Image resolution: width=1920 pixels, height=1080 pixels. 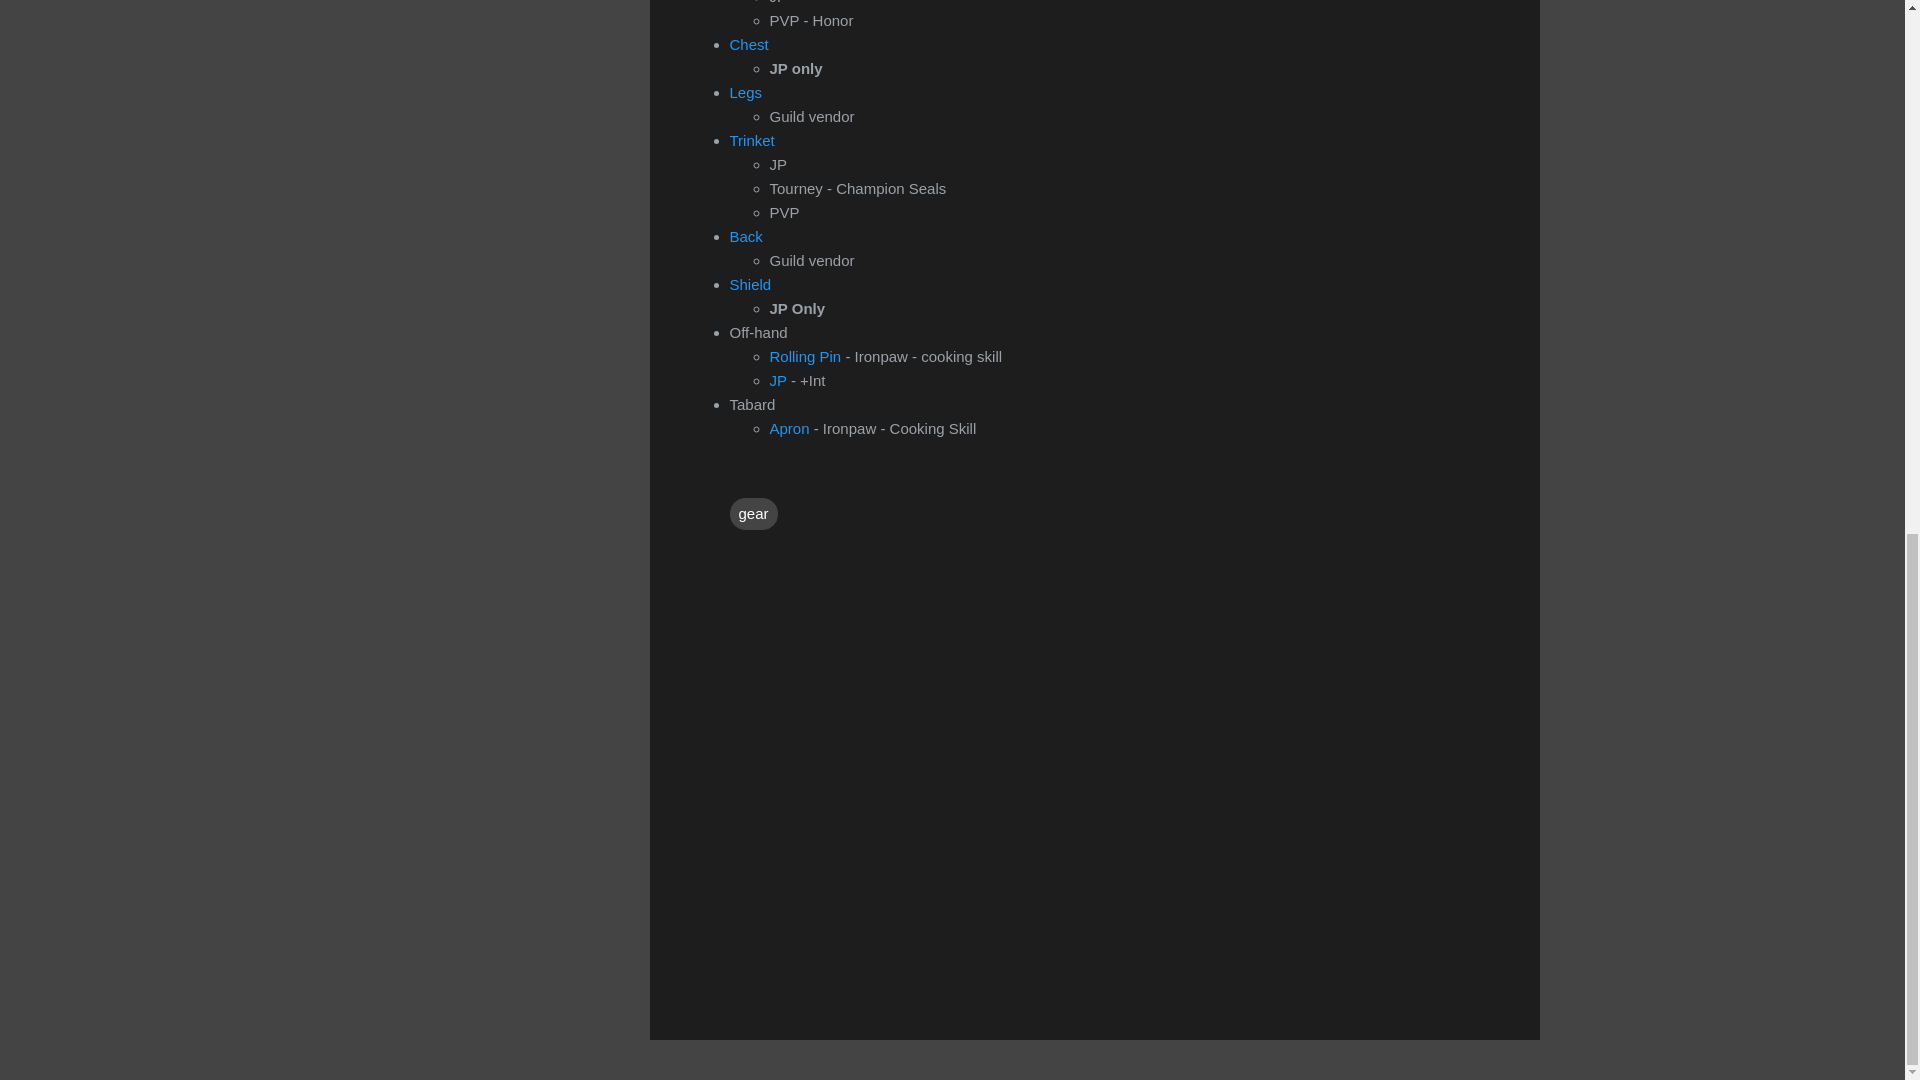 I want to click on Apron, so click(x=792, y=428).